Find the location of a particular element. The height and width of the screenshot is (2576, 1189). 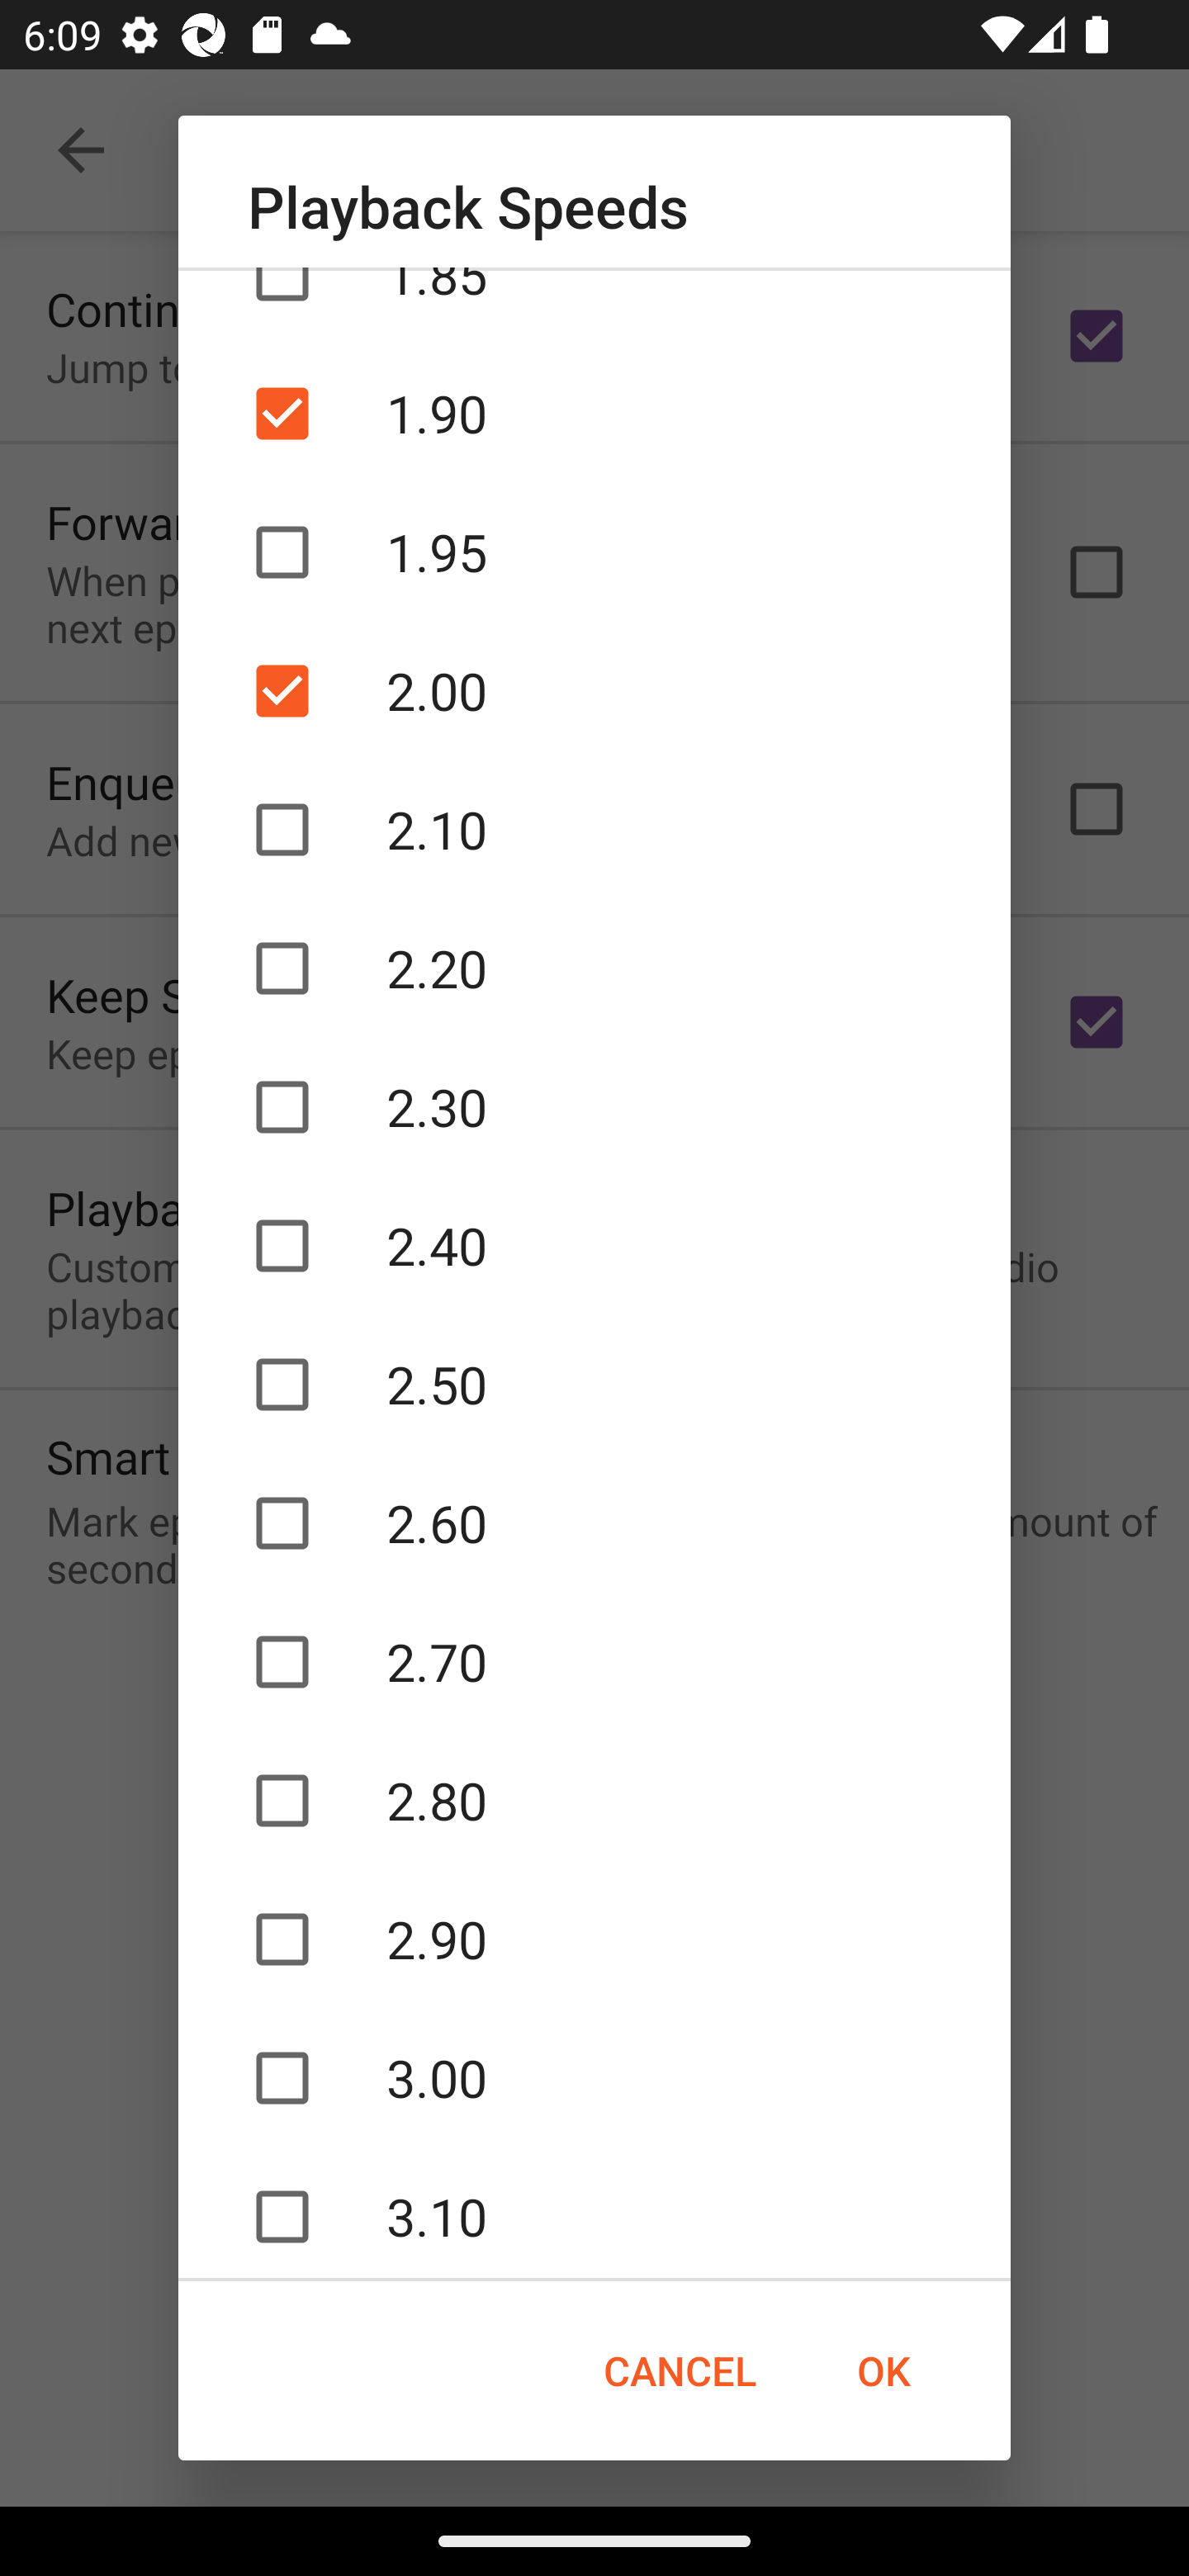

2.30 is located at coordinates (594, 1107).